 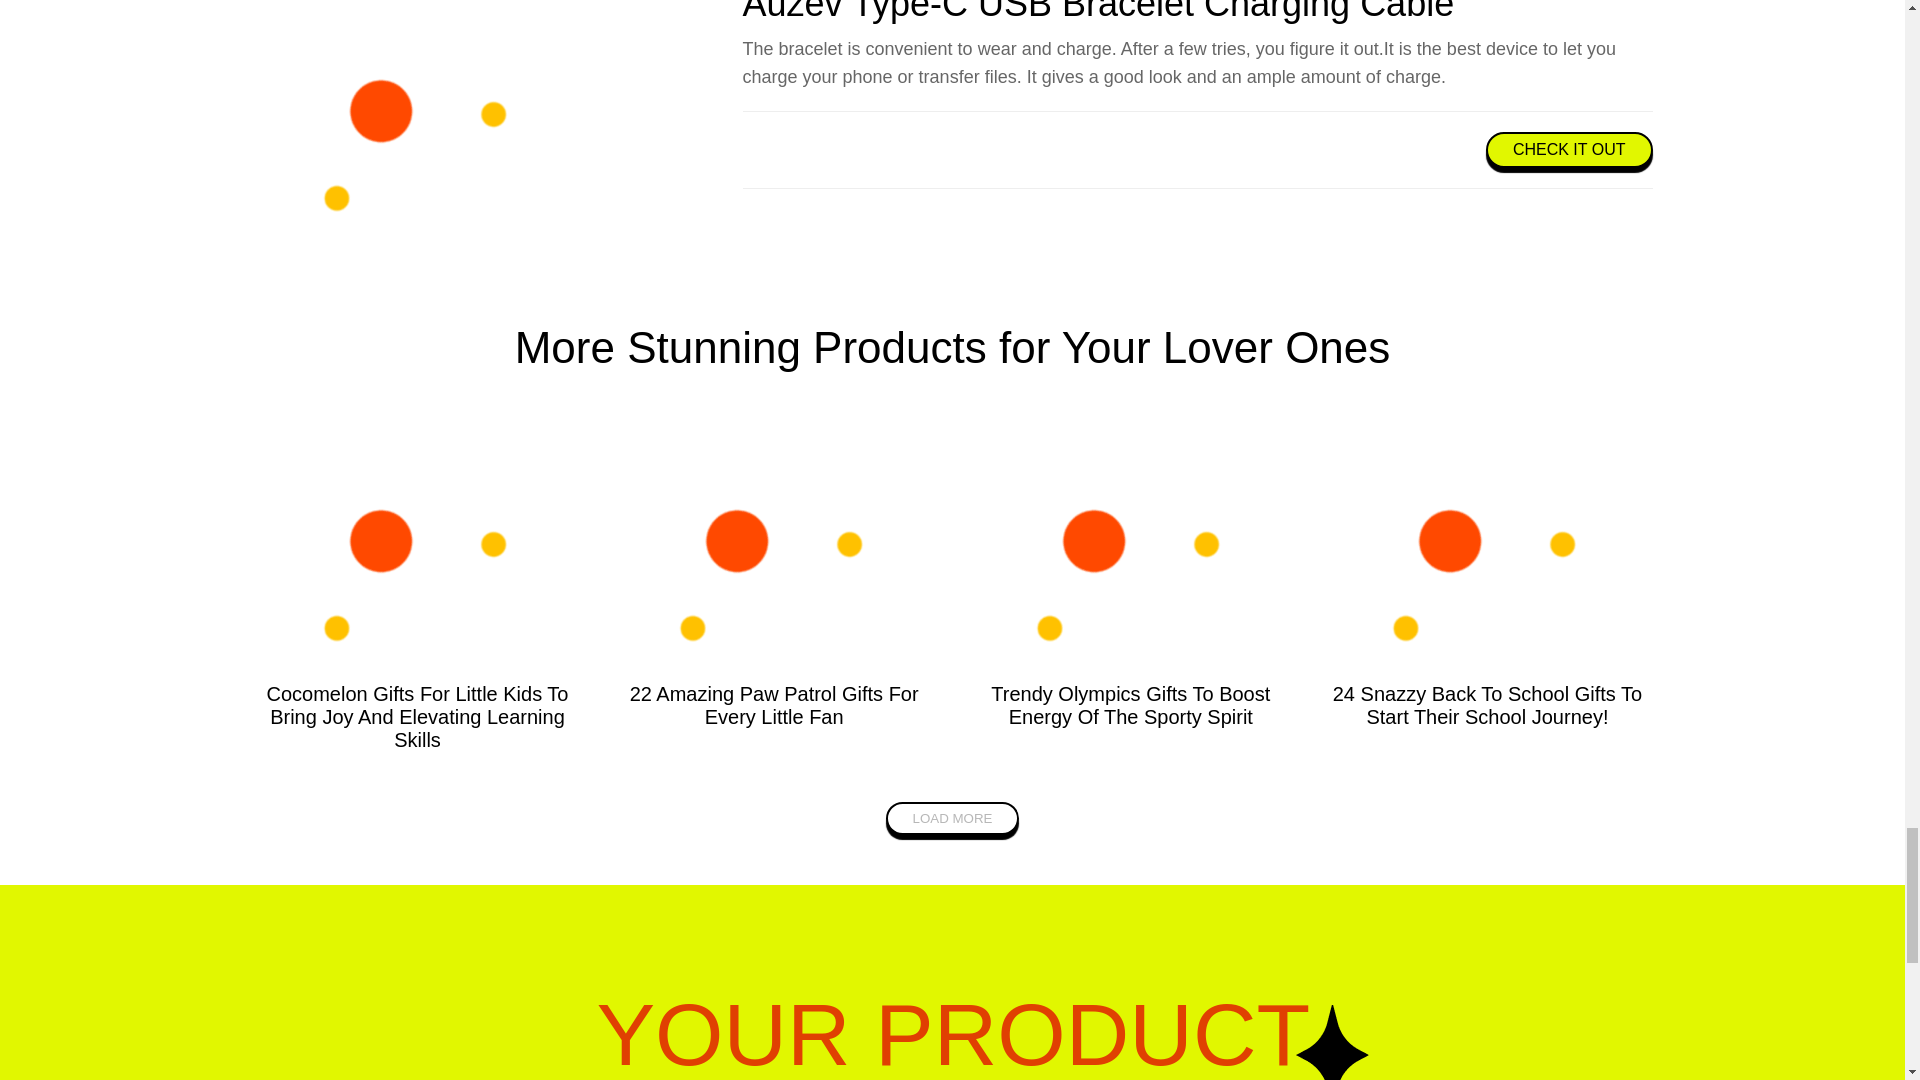 I want to click on 22 Amazing Paw Patrol Gifts For Every Little Fan, so click(x=774, y=704).